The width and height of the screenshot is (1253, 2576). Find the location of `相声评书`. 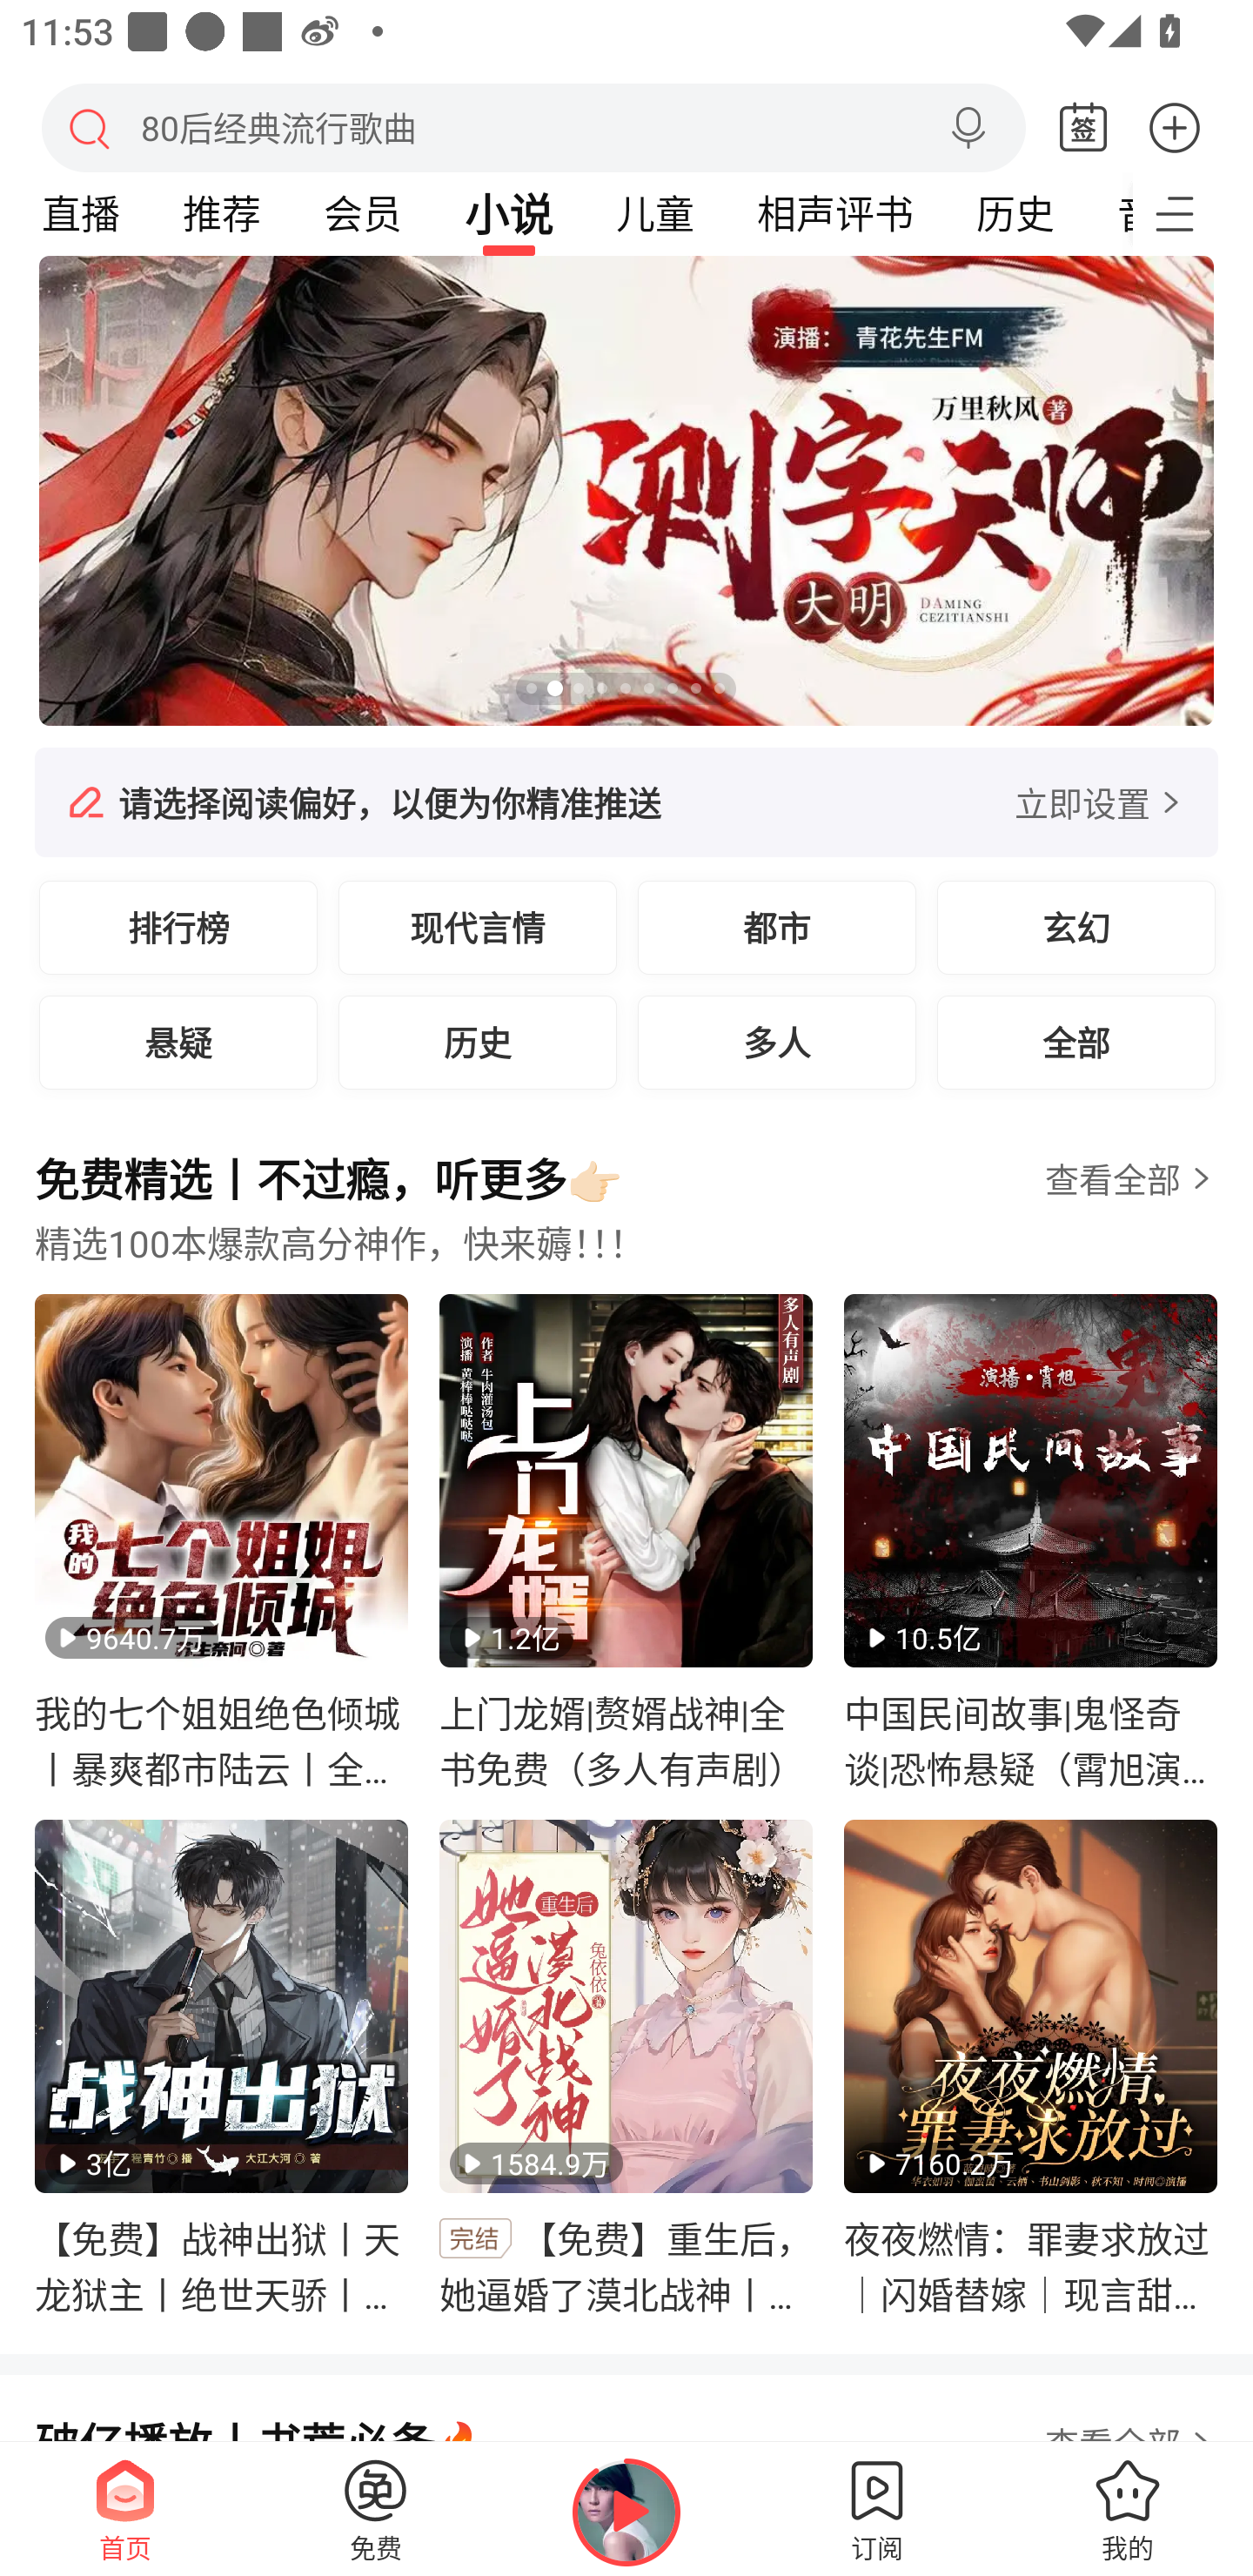

相声评书 is located at coordinates (834, 214).